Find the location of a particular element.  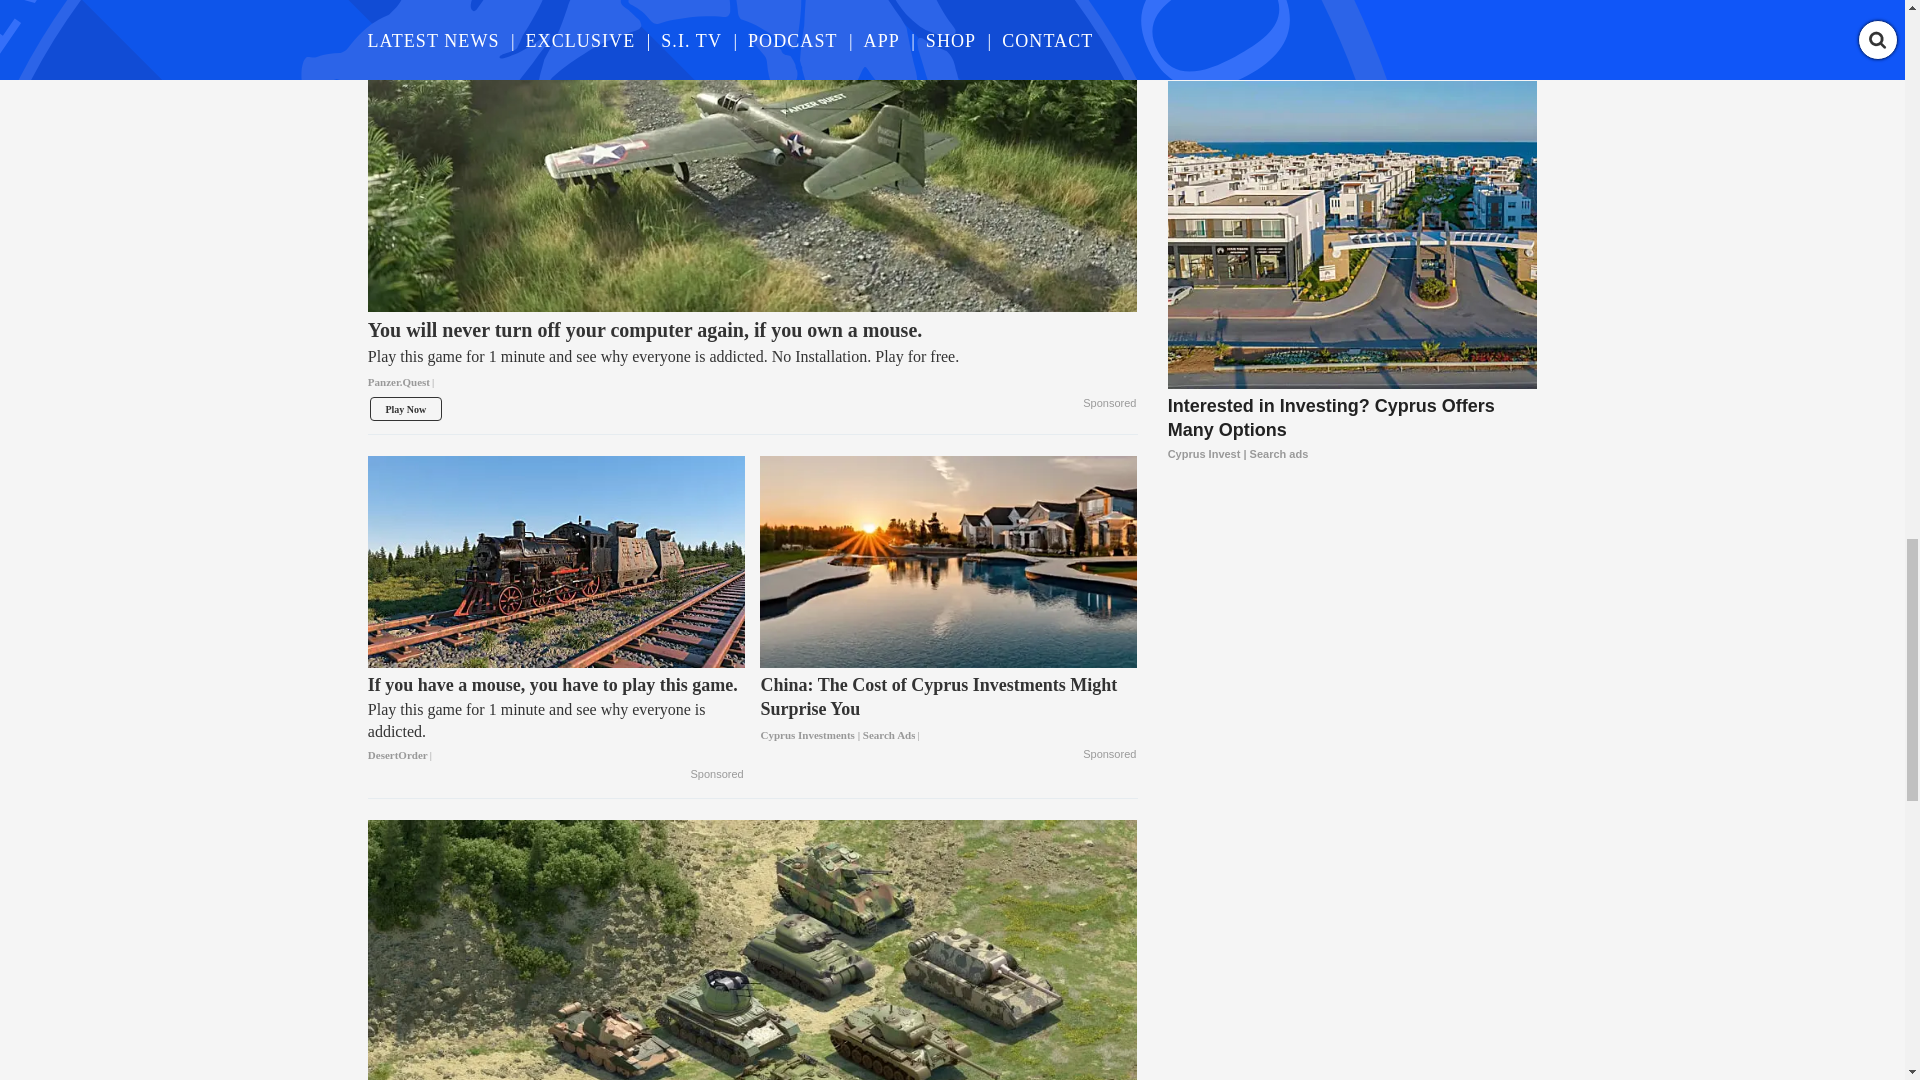

Sponsored is located at coordinates (718, 774).